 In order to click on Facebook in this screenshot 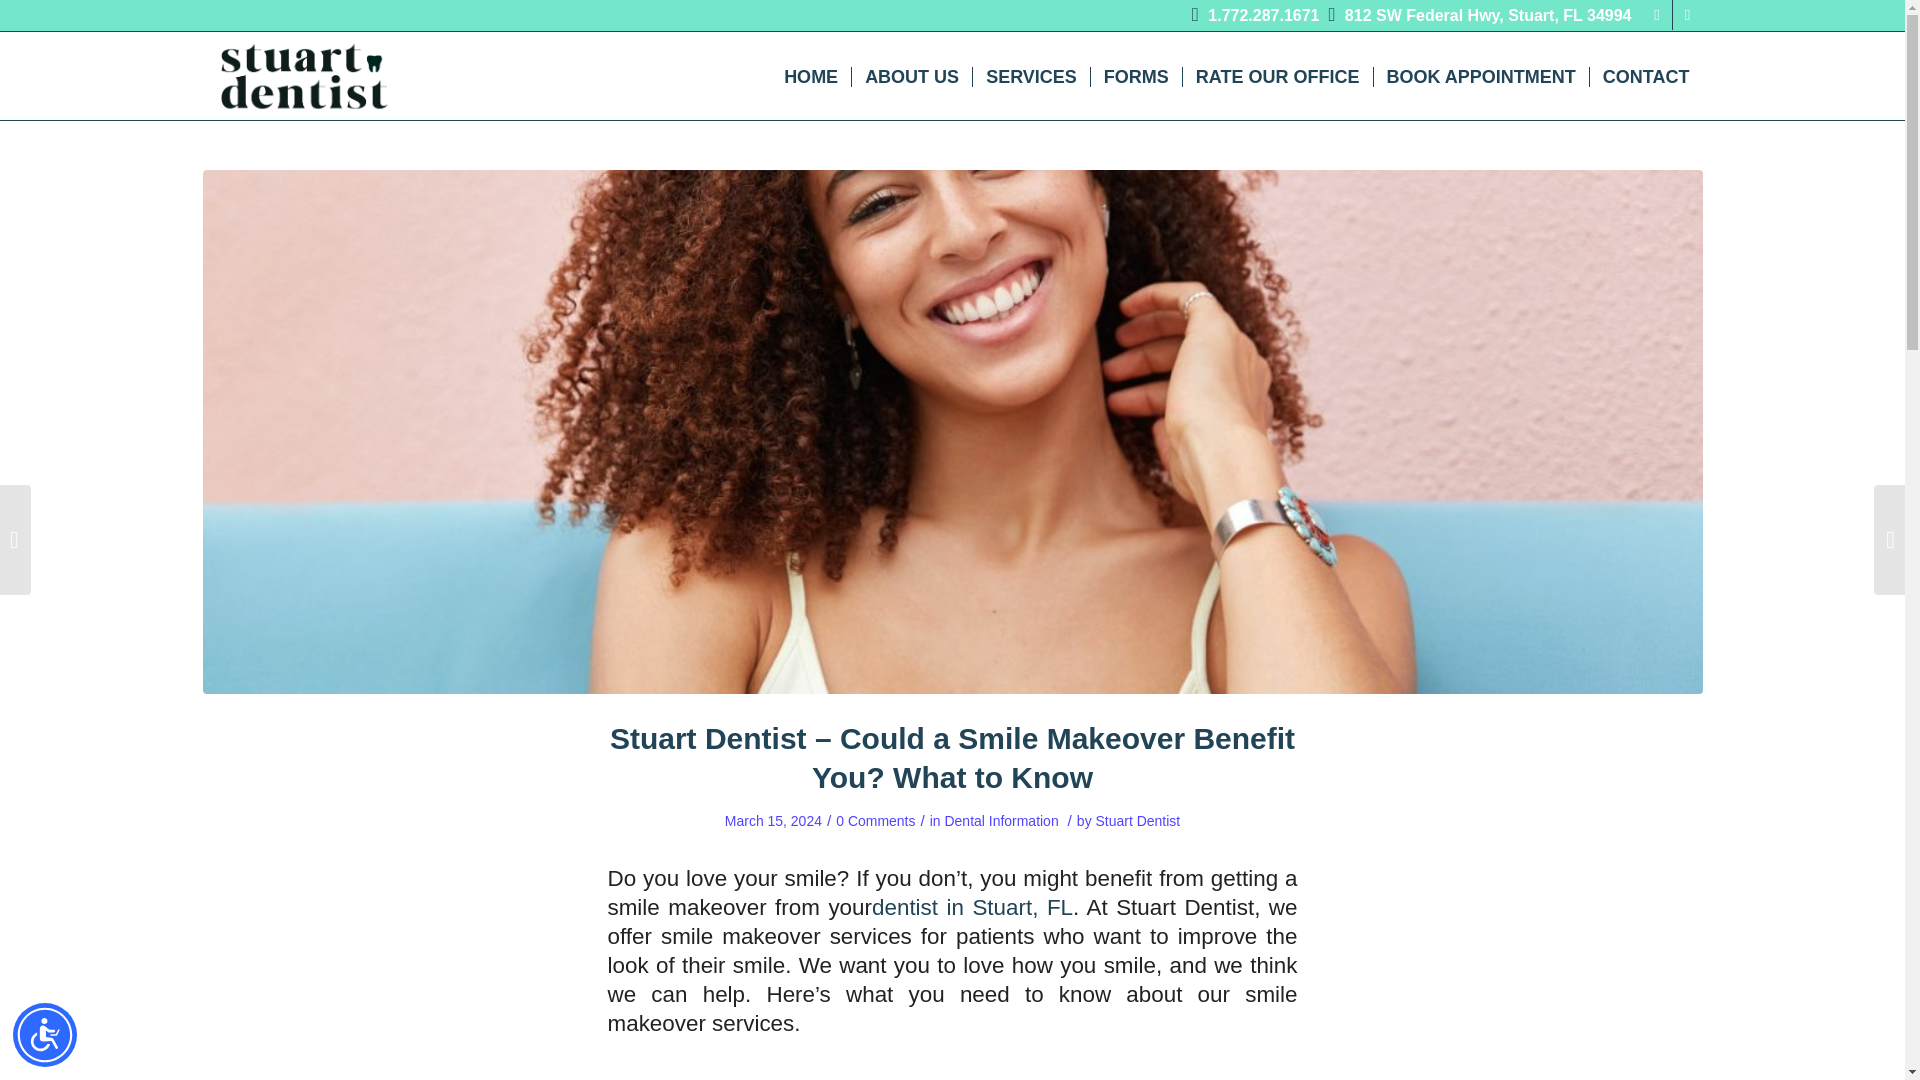, I will do `click(1656, 15)`.